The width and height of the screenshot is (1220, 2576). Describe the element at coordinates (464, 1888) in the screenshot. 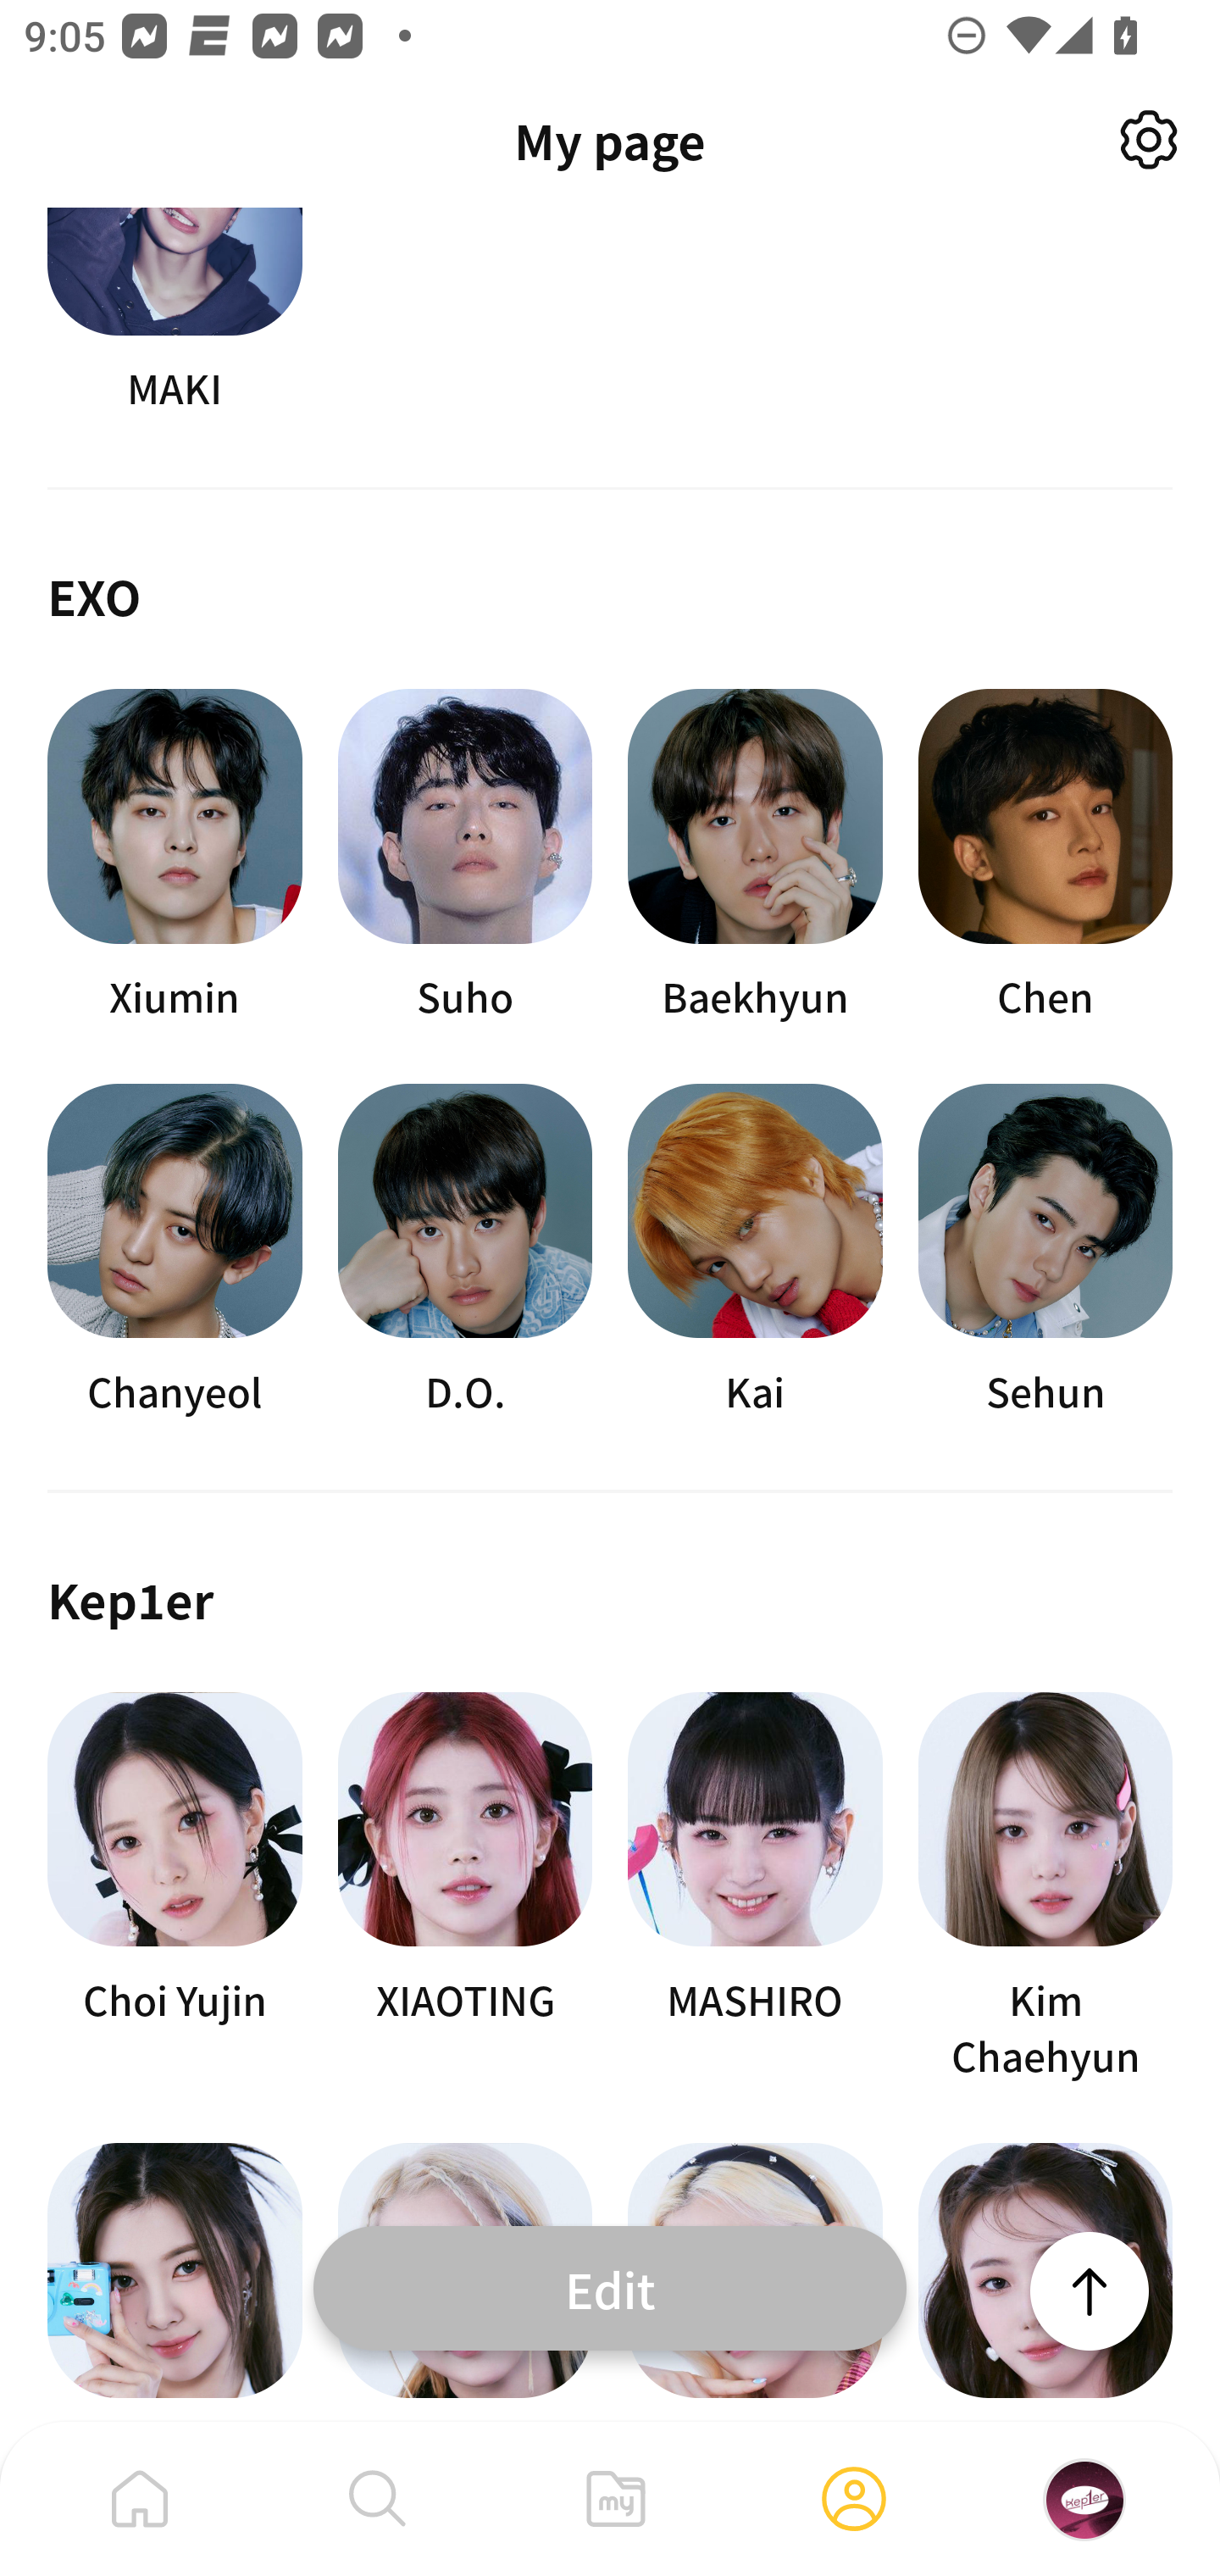

I see `XIAOTING` at that location.